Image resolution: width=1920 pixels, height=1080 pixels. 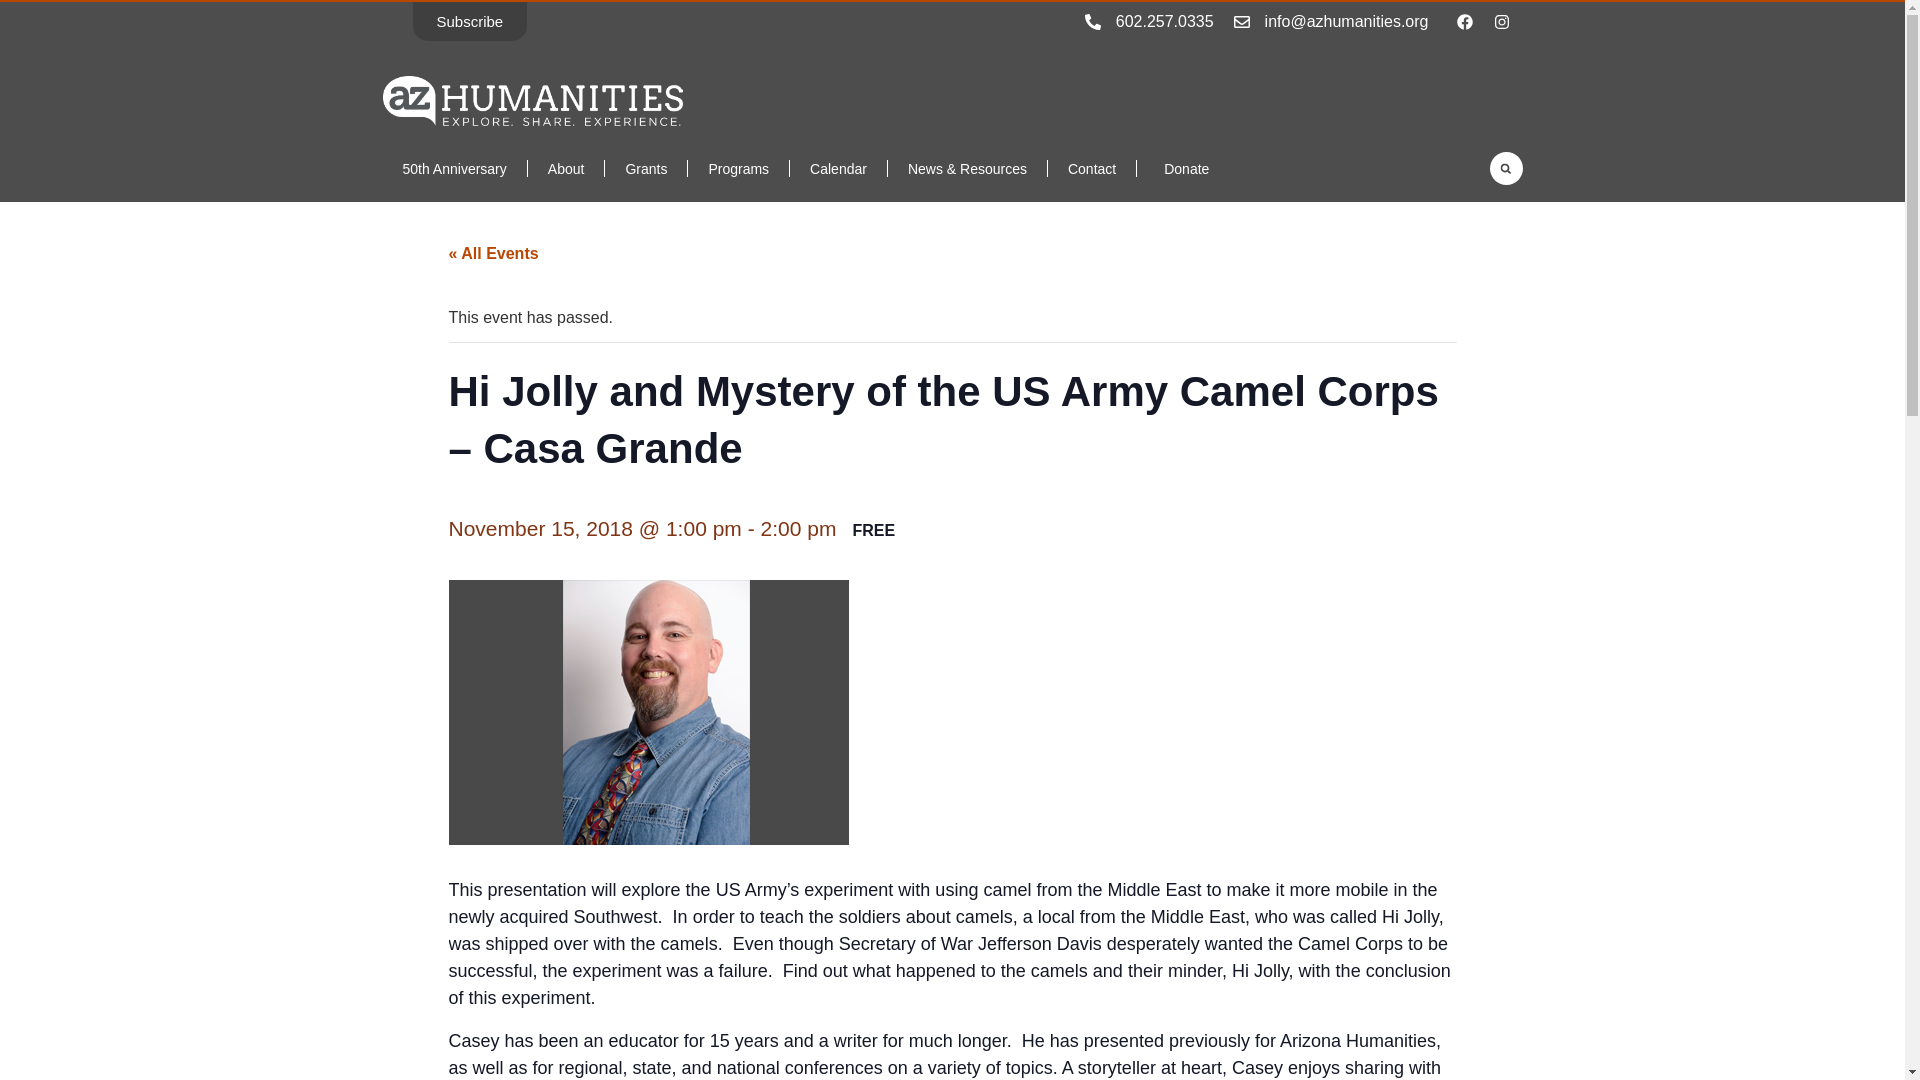 I want to click on Programs, so click(x=738, y=168).